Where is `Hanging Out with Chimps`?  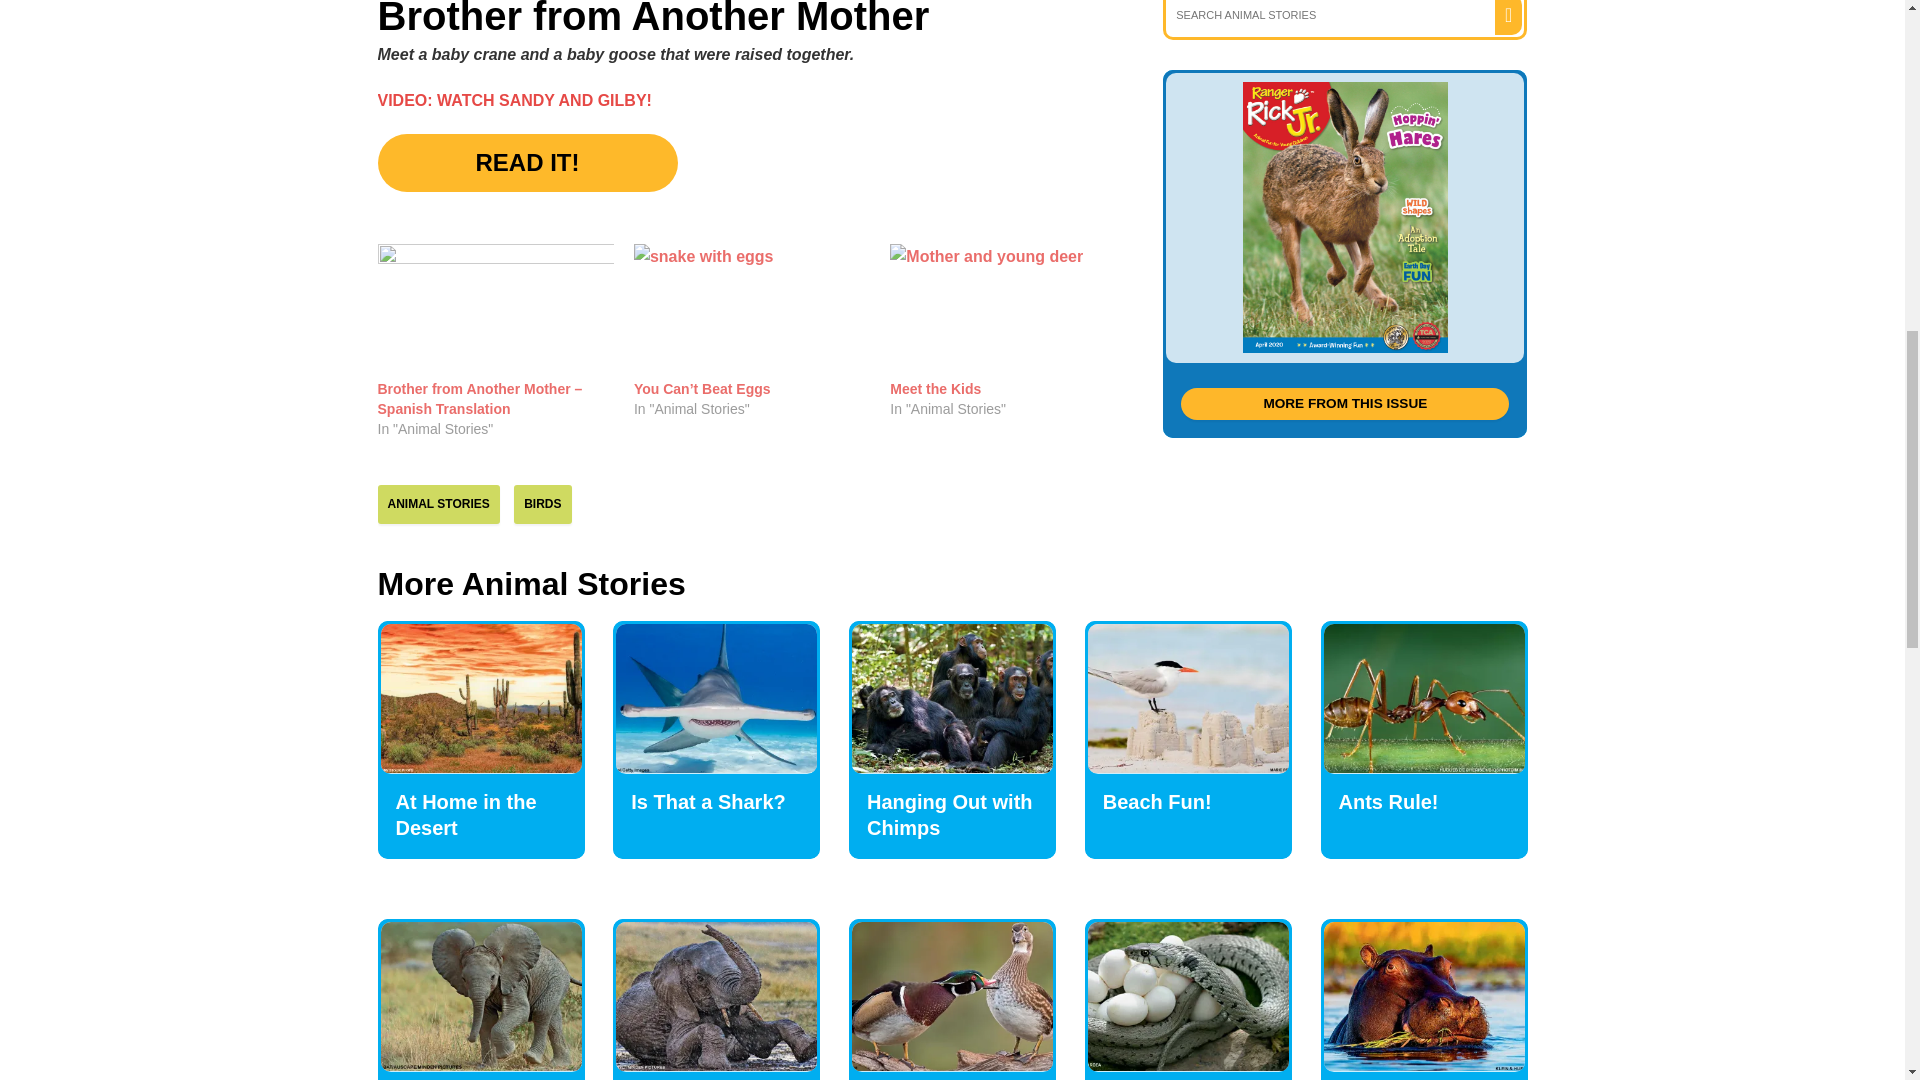
Hanging Out with Chimps is located at coordinates (950, 814).